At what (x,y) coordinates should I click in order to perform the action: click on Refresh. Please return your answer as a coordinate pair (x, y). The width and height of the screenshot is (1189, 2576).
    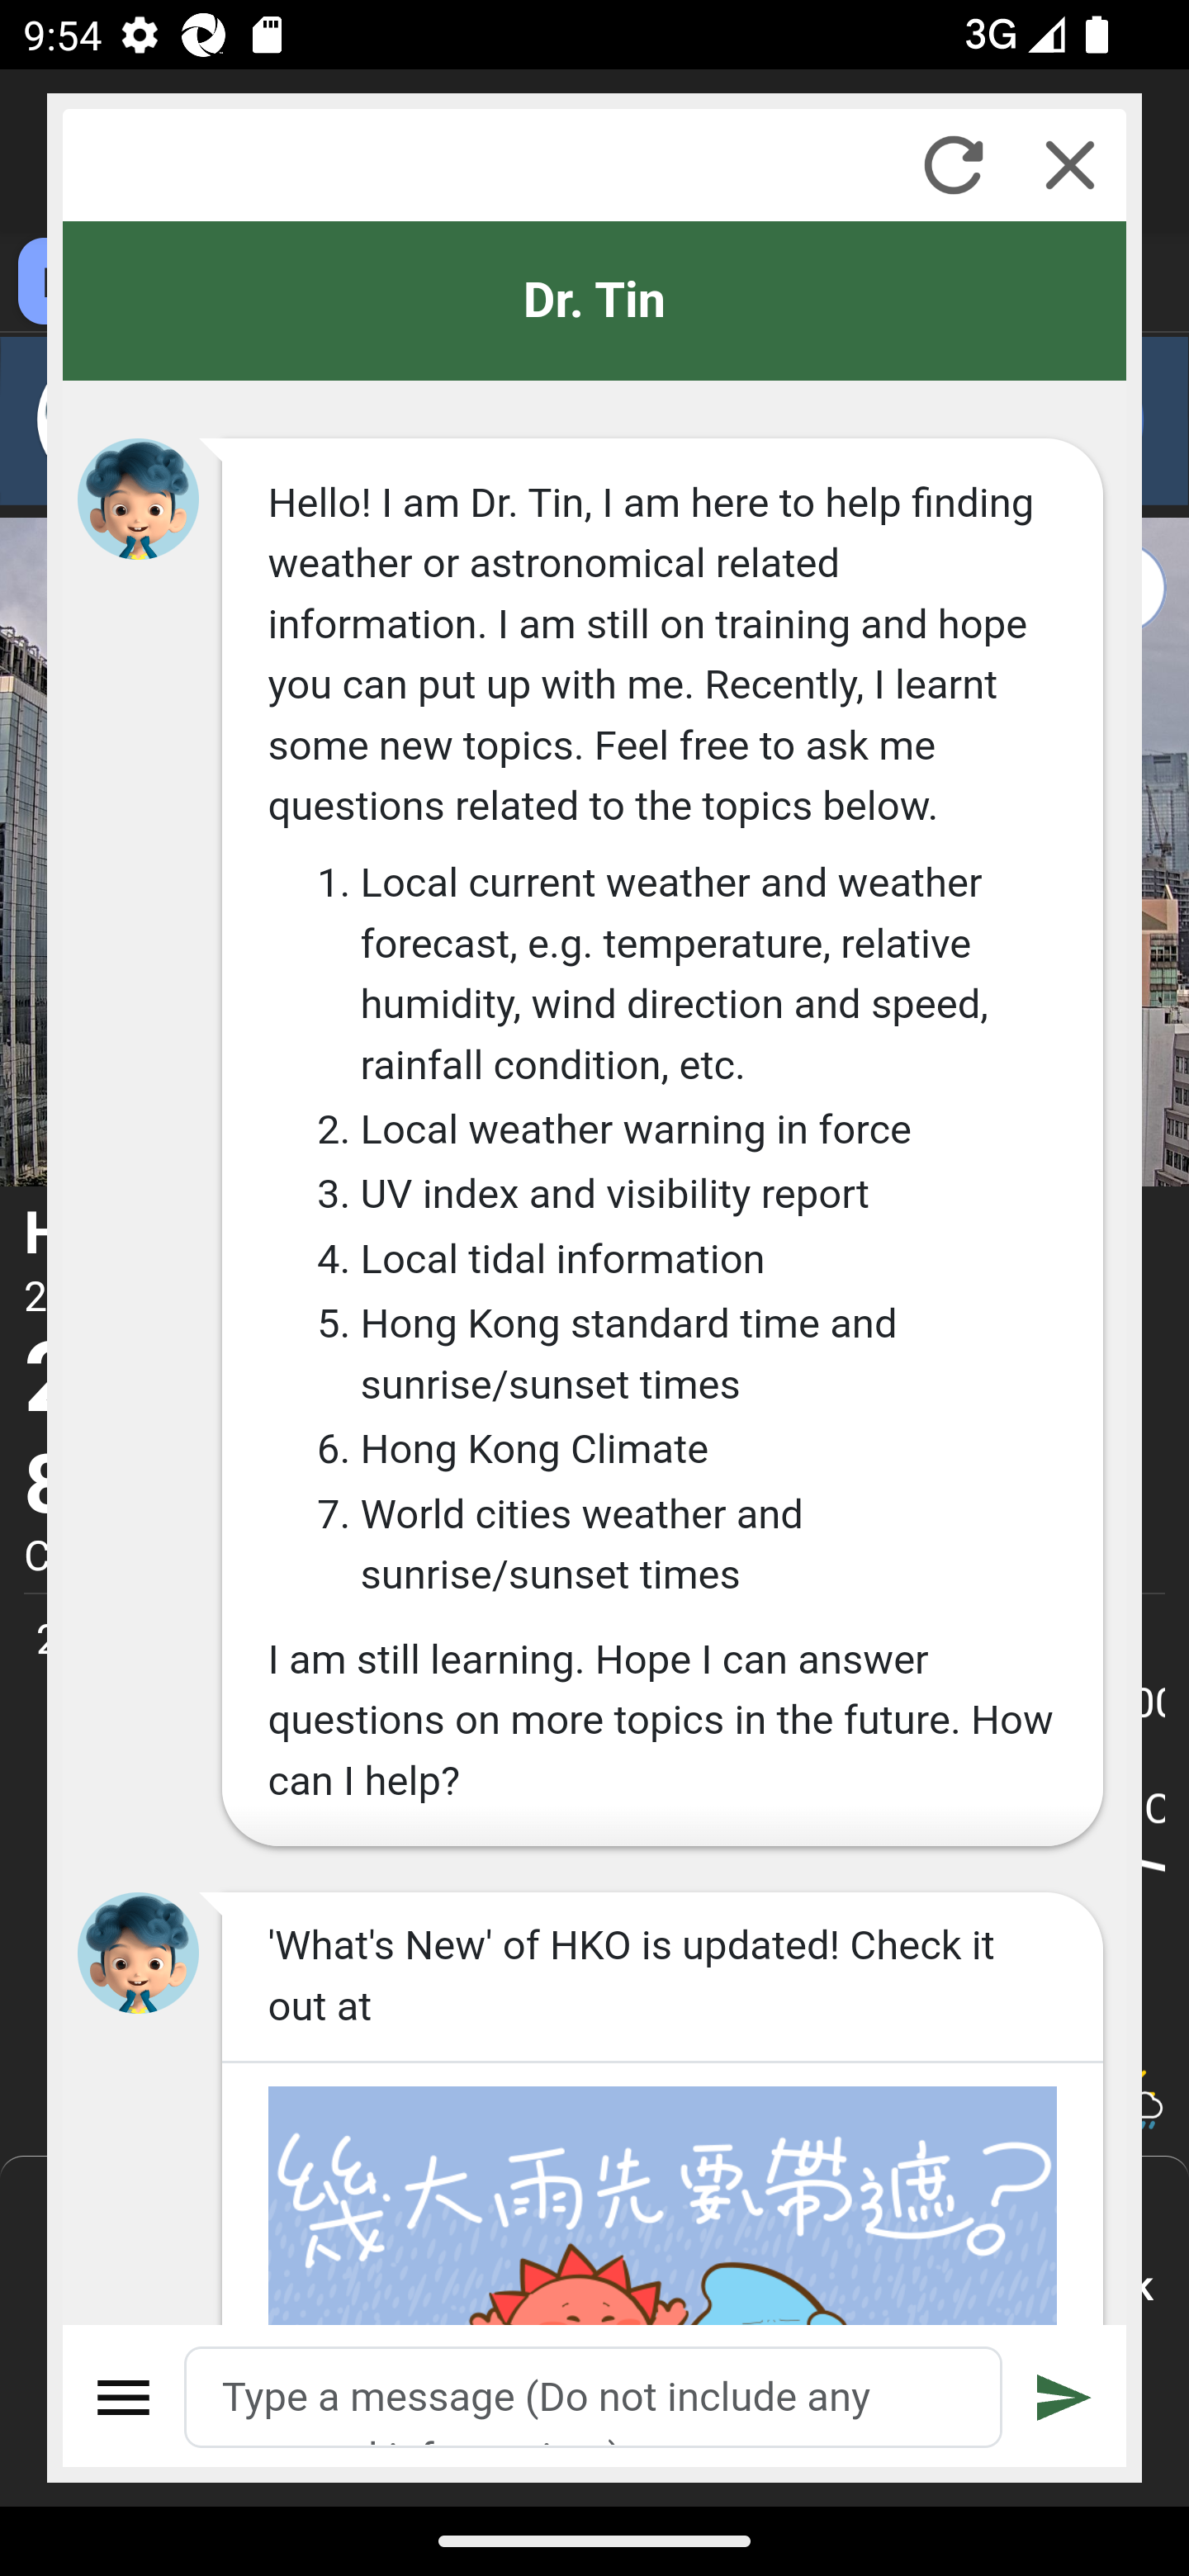
    Looking at the image, I should click on (953, 164).